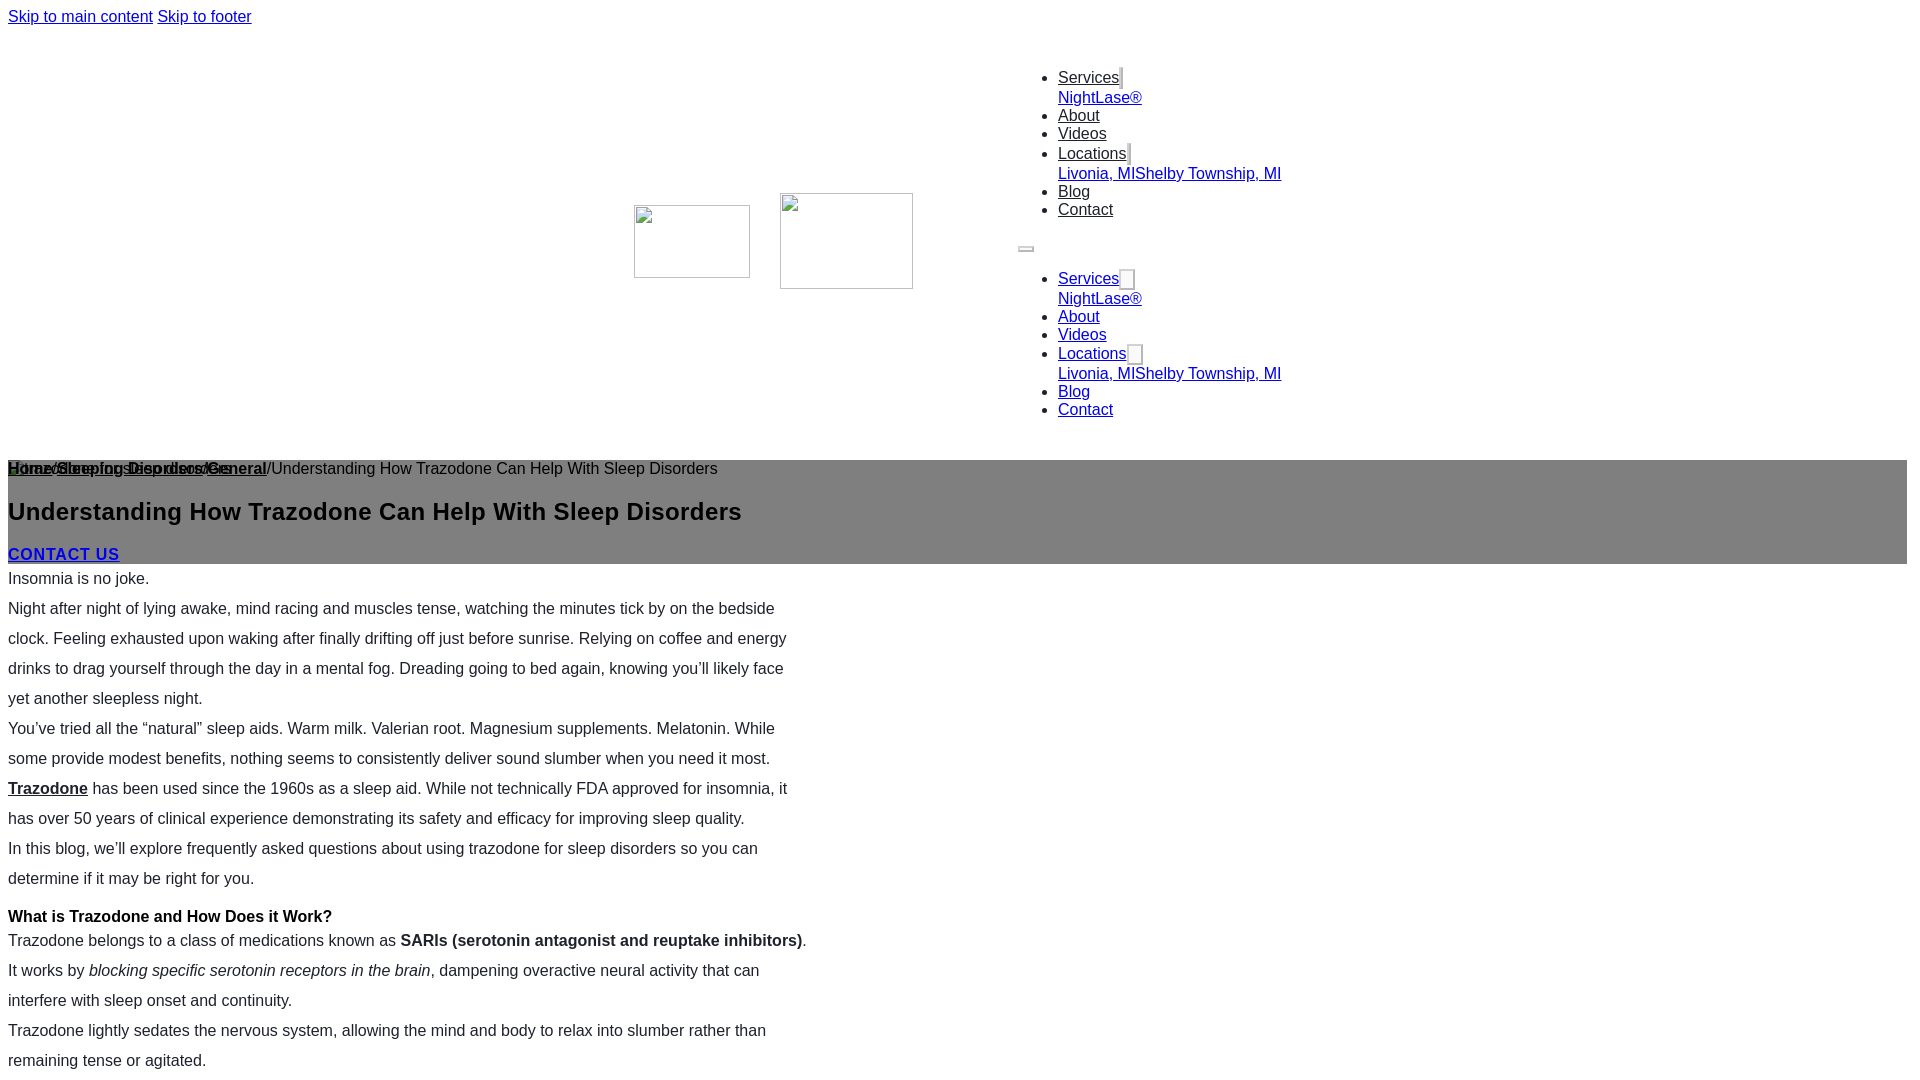 The height and width of the screenshot is (1080, 1920). What do you see at coordinates (29, 468) in the screenshot?
I see `Home` at bounding box center [29, 468].